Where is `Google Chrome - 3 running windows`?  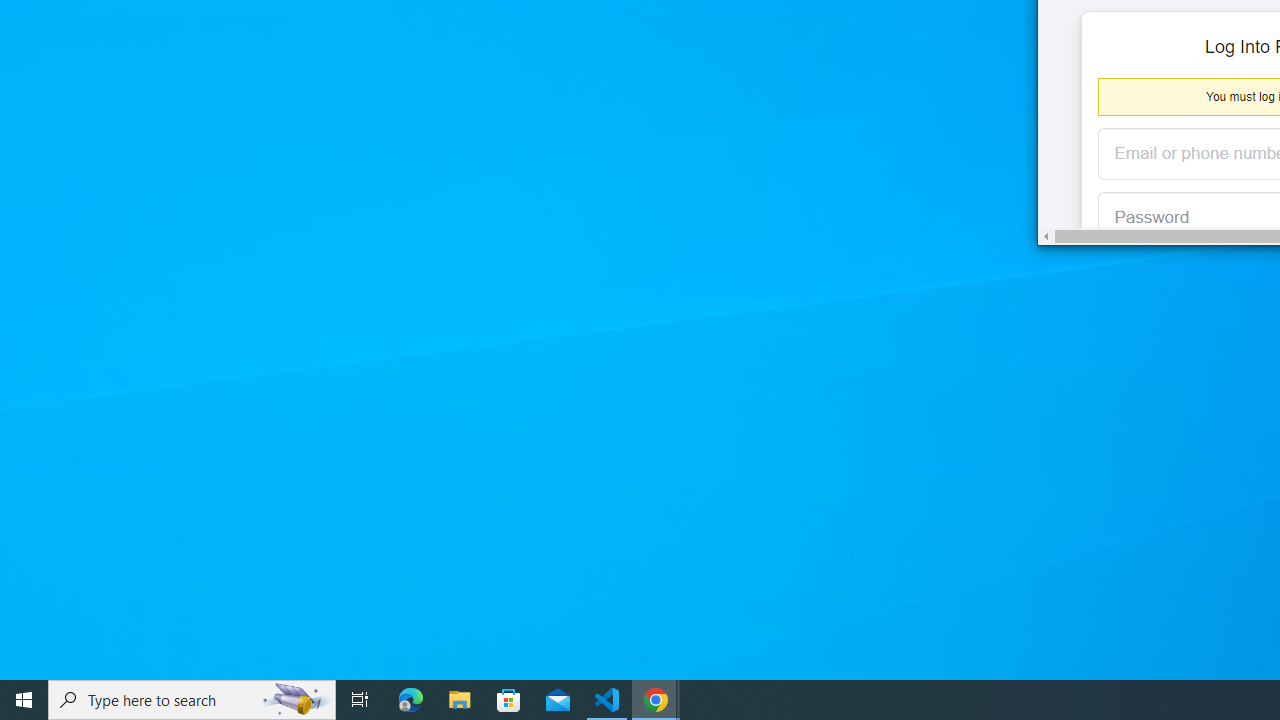
Google Chrome - 3 running windows is located at coordinates (656, 700).